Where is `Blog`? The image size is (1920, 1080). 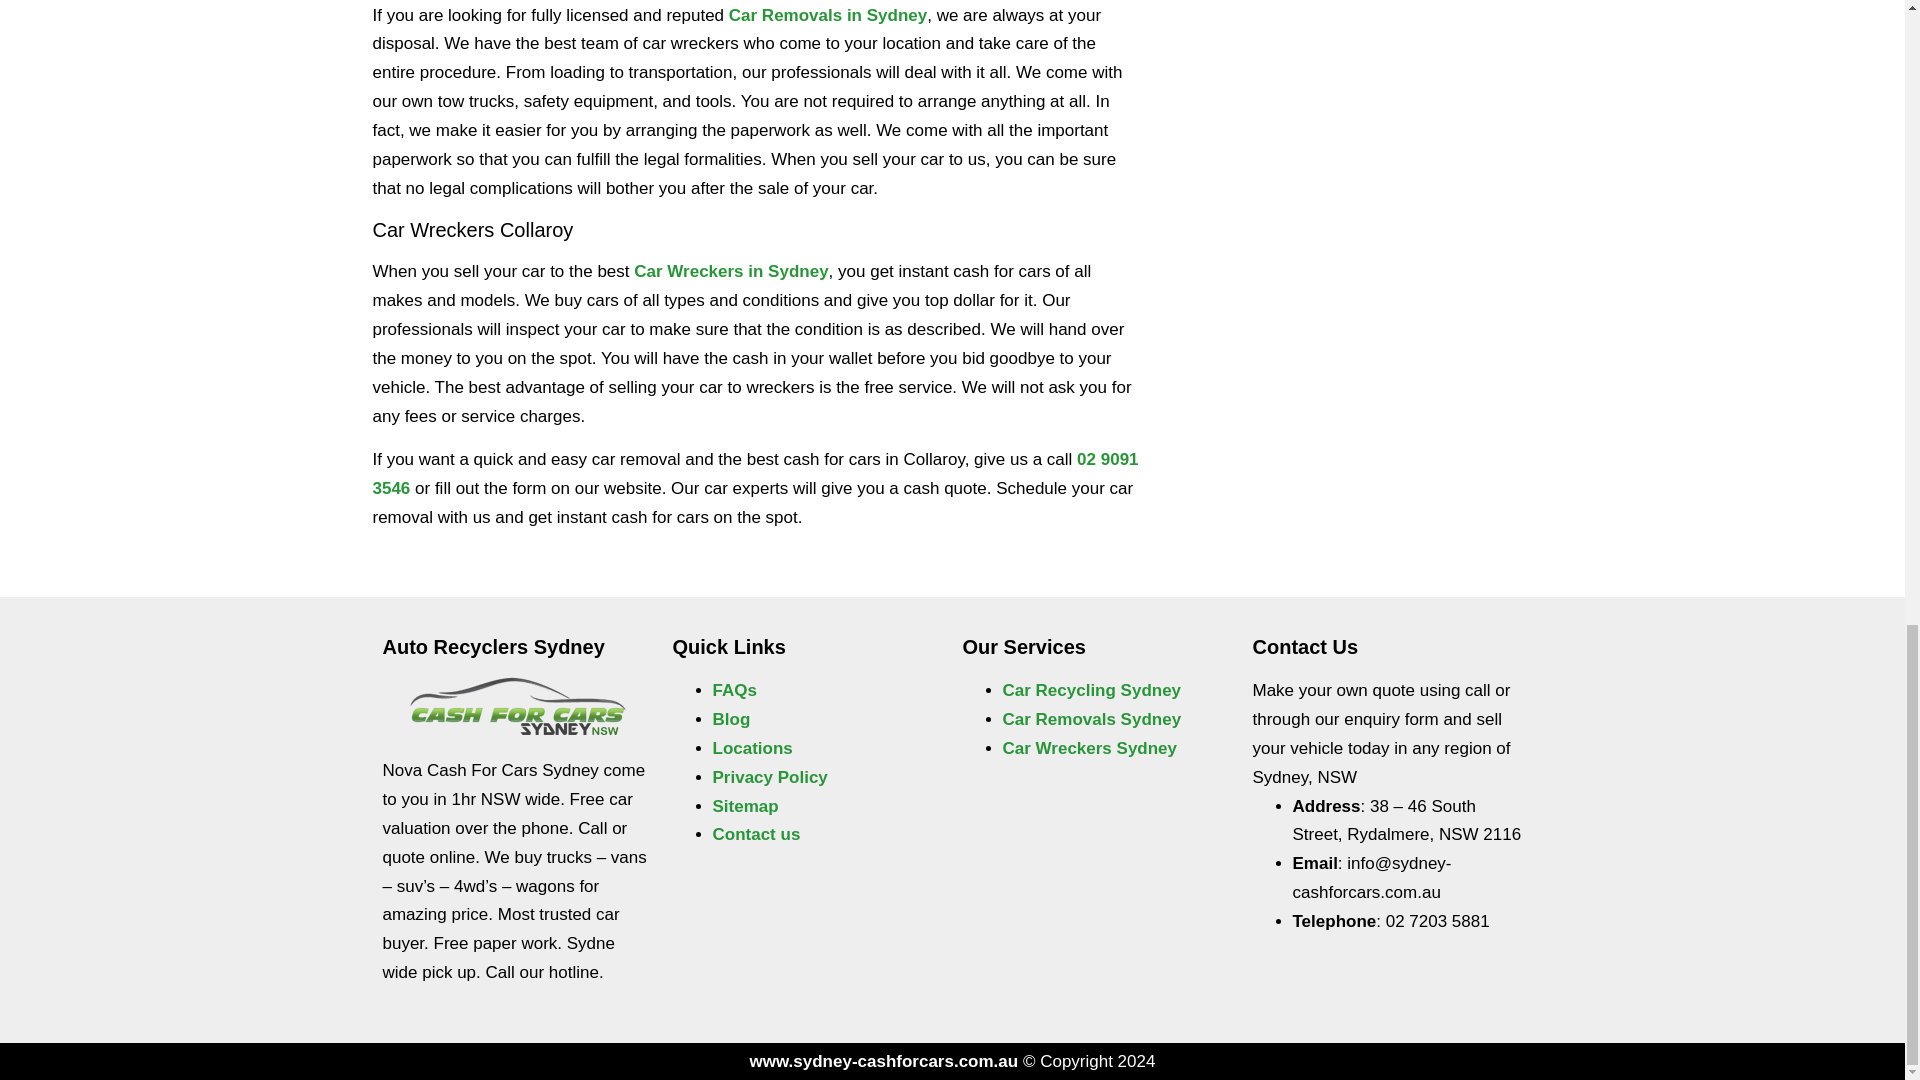 Blog is located at coordinates (731, 719).